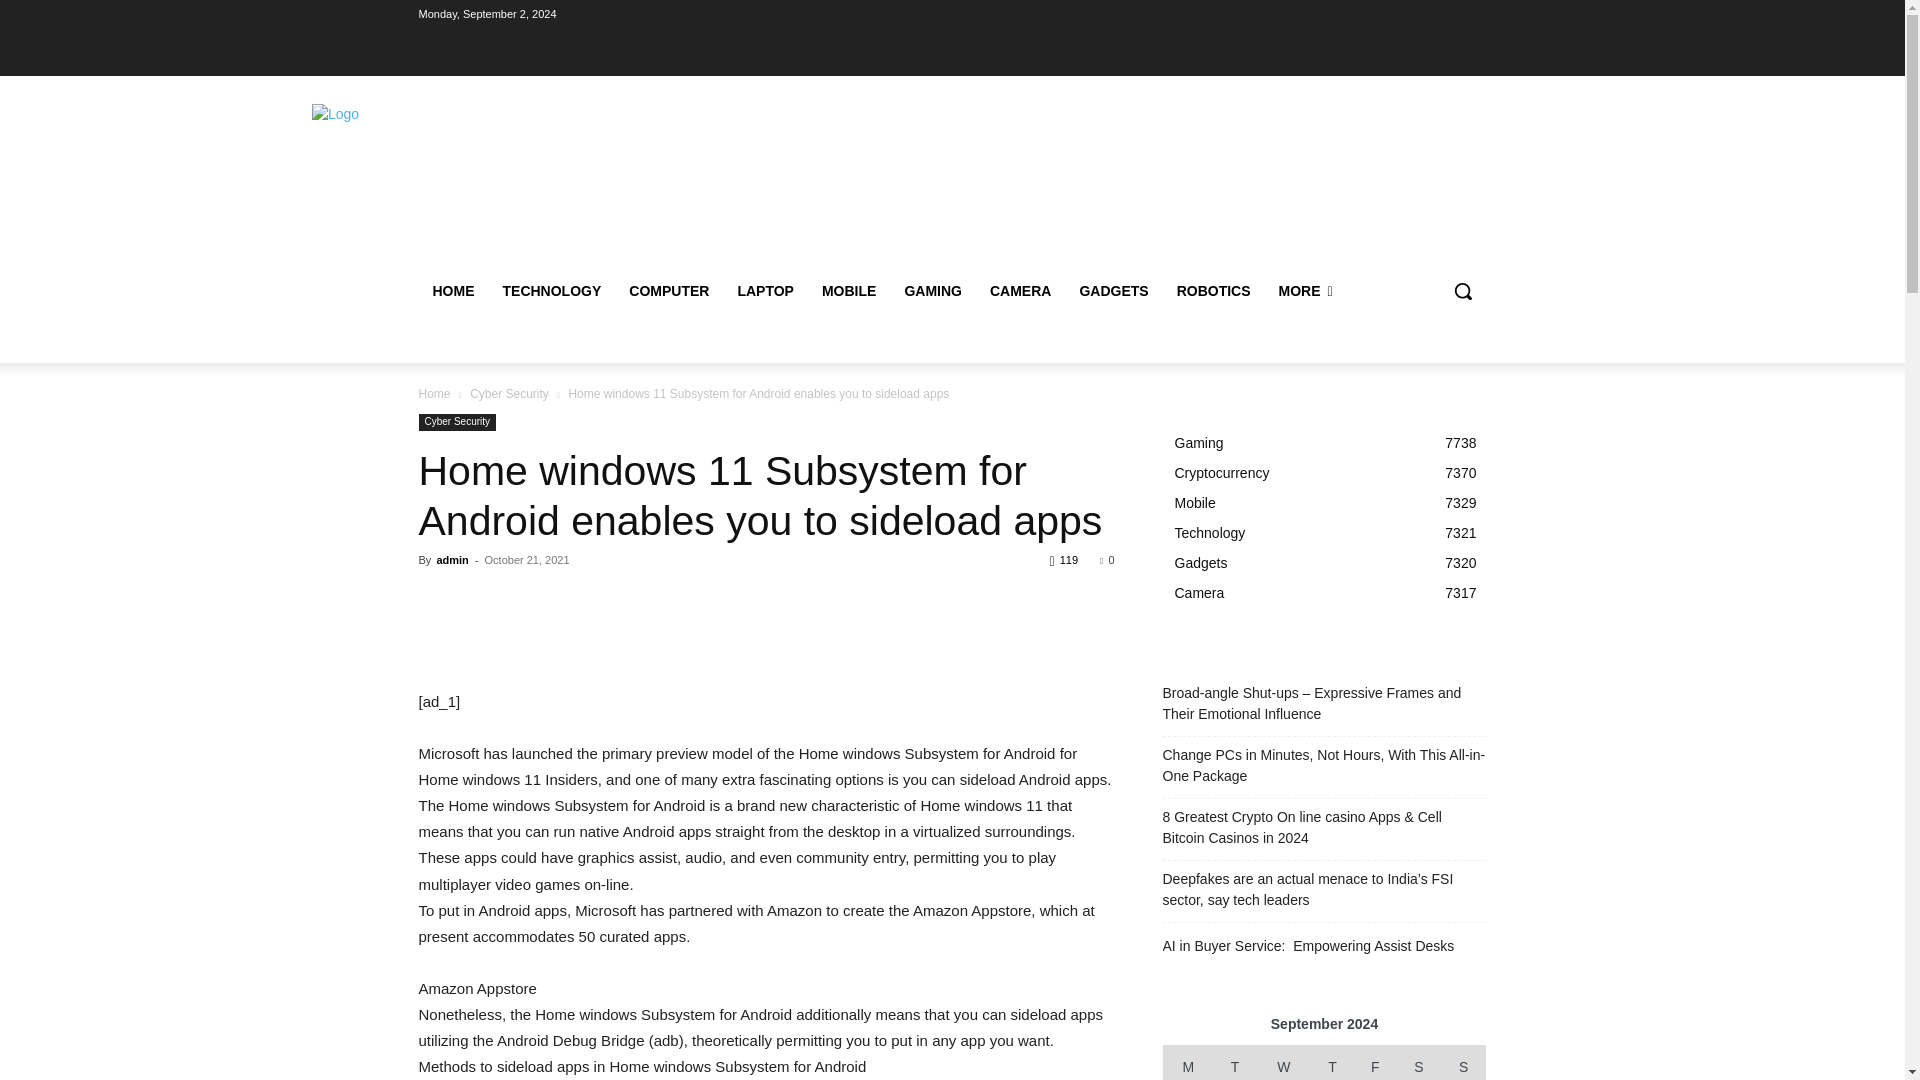  Describe the element at coordinates (766, 290) in the screenshot. I see `LAPTOP` at that location.